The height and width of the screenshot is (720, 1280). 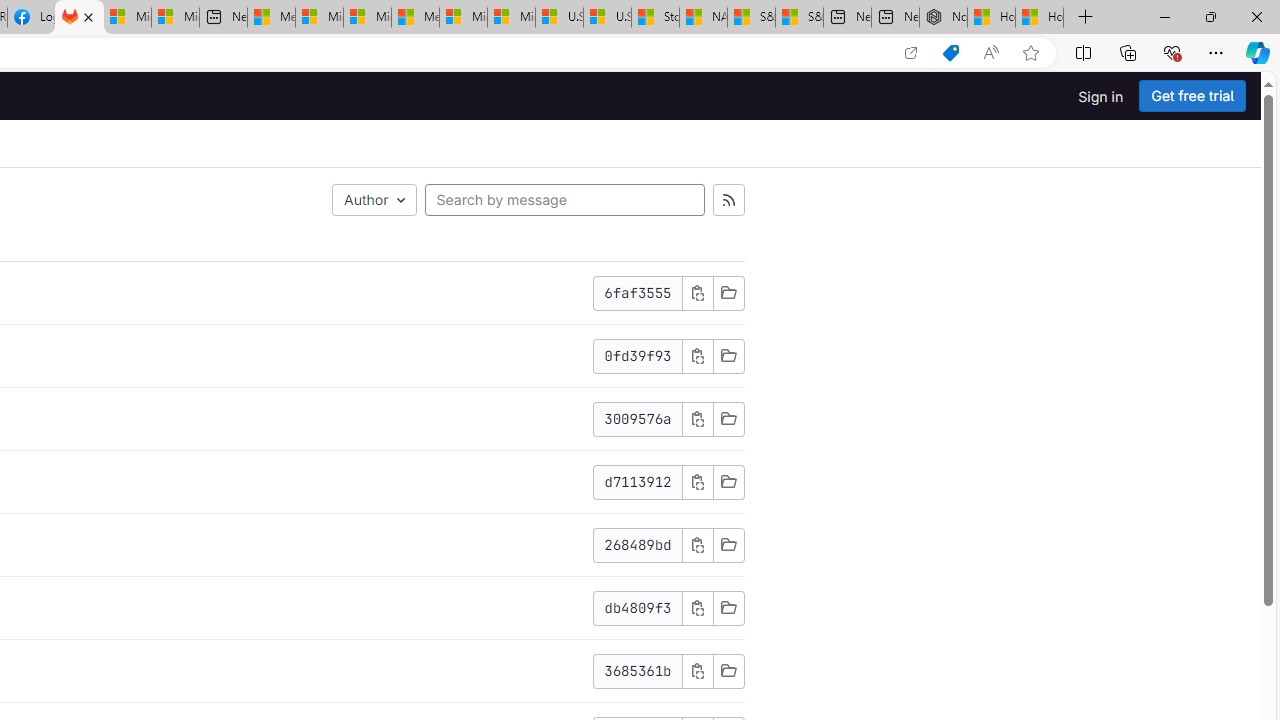 What do you see at coordinates (697, 671) in the screenshot?
I see `Copy commit SHA` at bounding box center [697, 671].